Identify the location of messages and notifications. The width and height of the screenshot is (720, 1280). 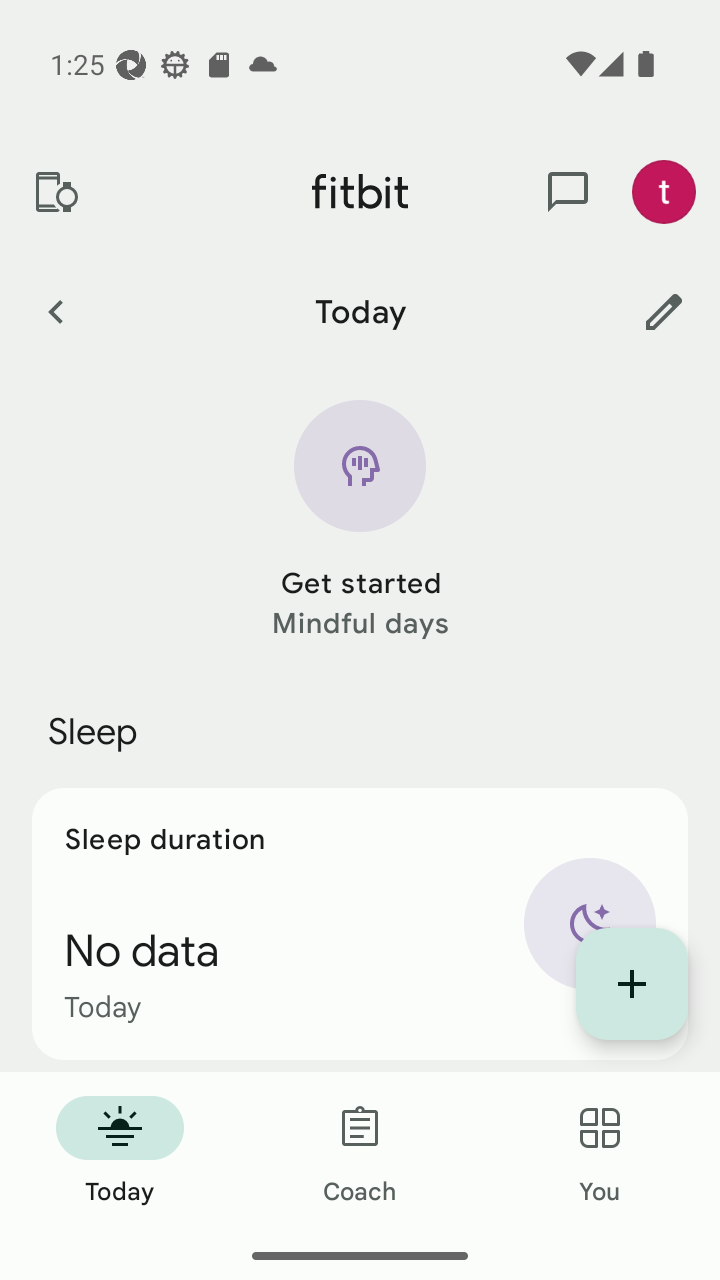
(568, 192).